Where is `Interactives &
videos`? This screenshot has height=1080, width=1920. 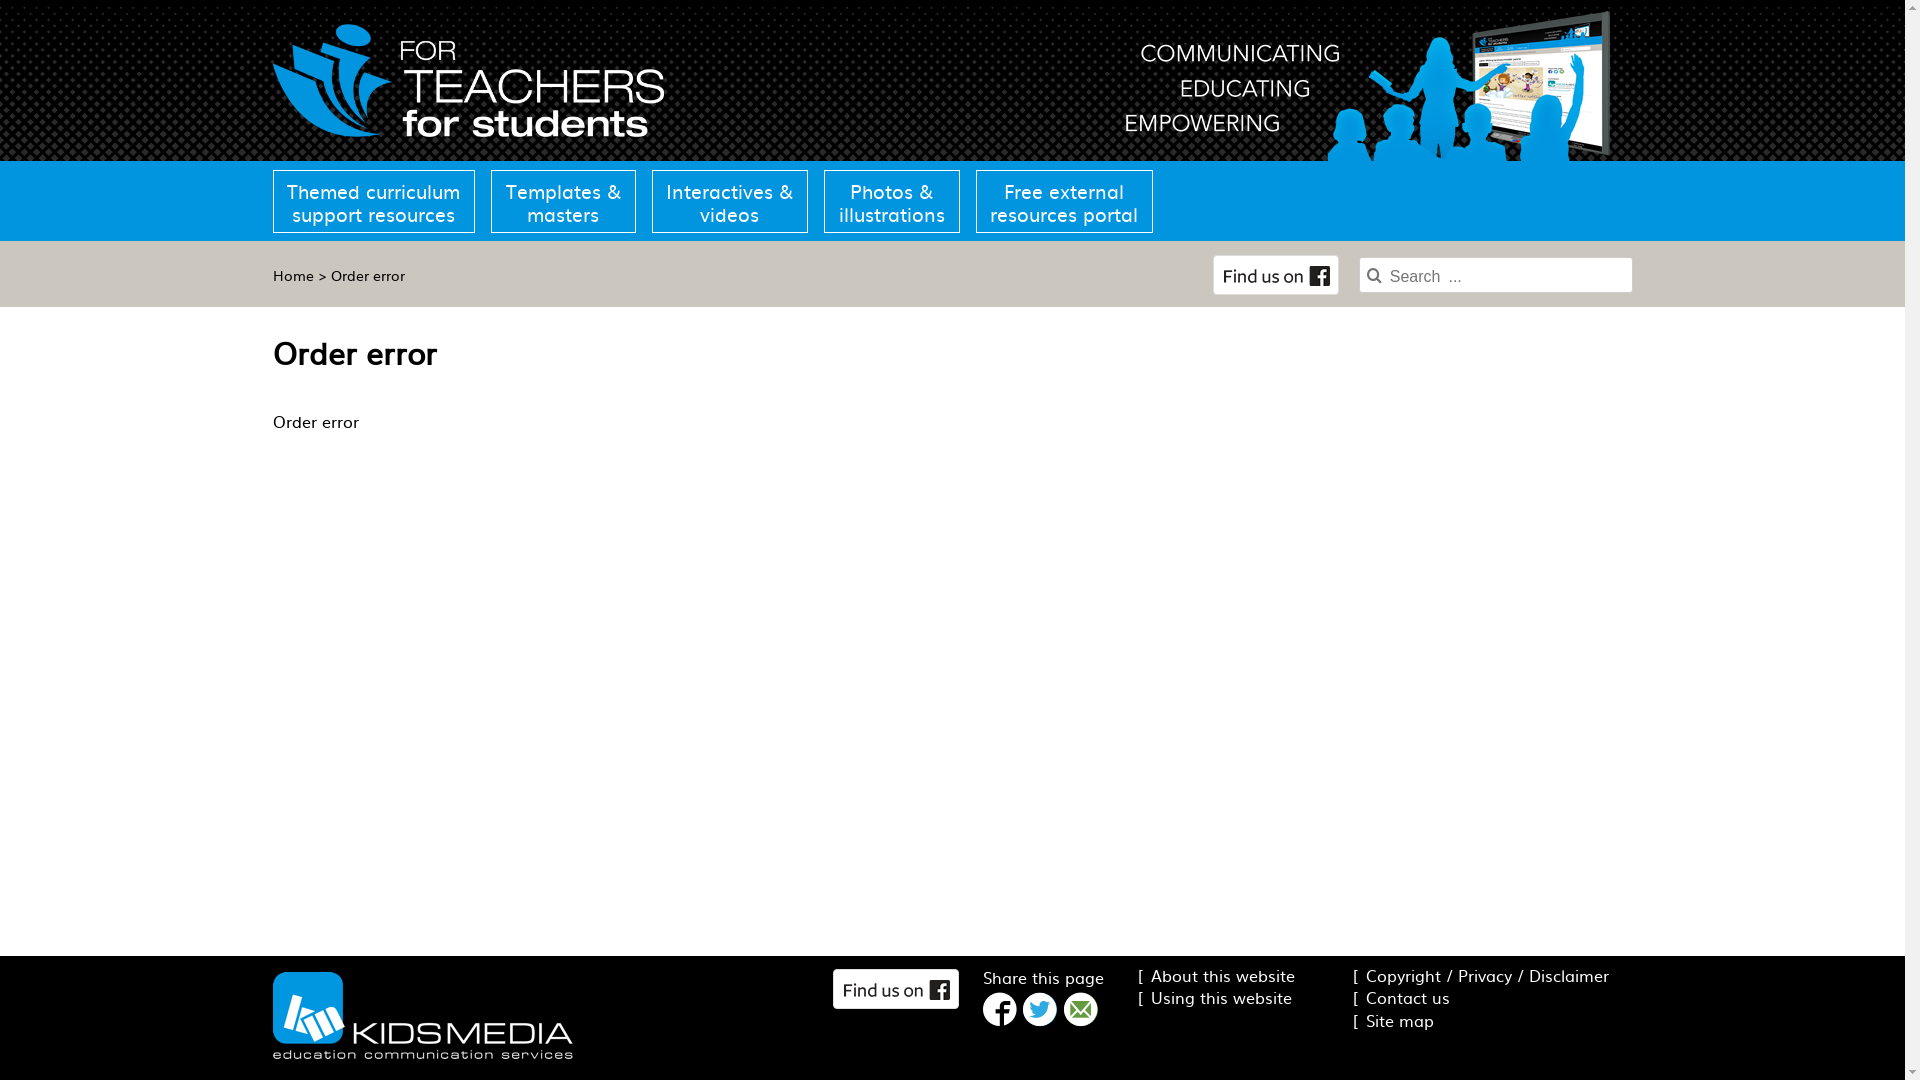 Interactives &
videos is located at coordinates (730, 202).